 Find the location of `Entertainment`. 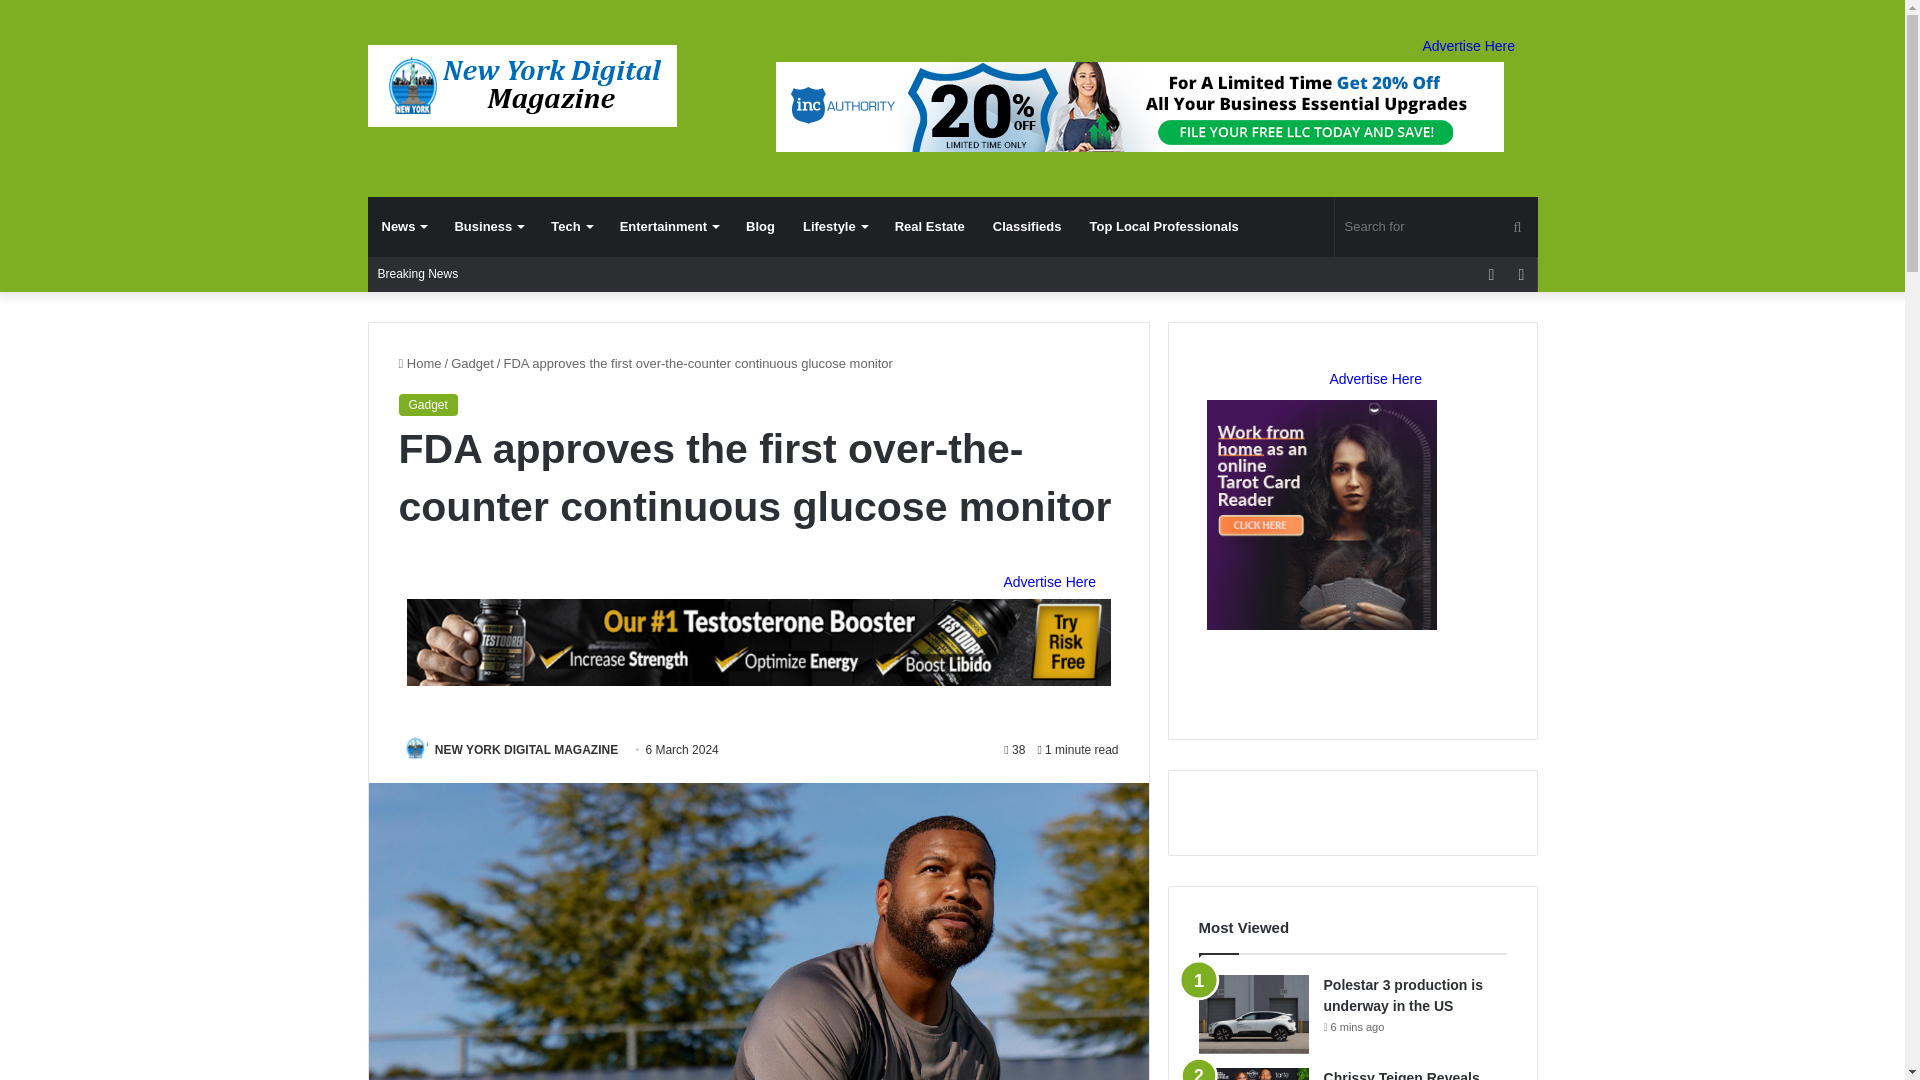

Entertainment is located at coordinates (668, 226).